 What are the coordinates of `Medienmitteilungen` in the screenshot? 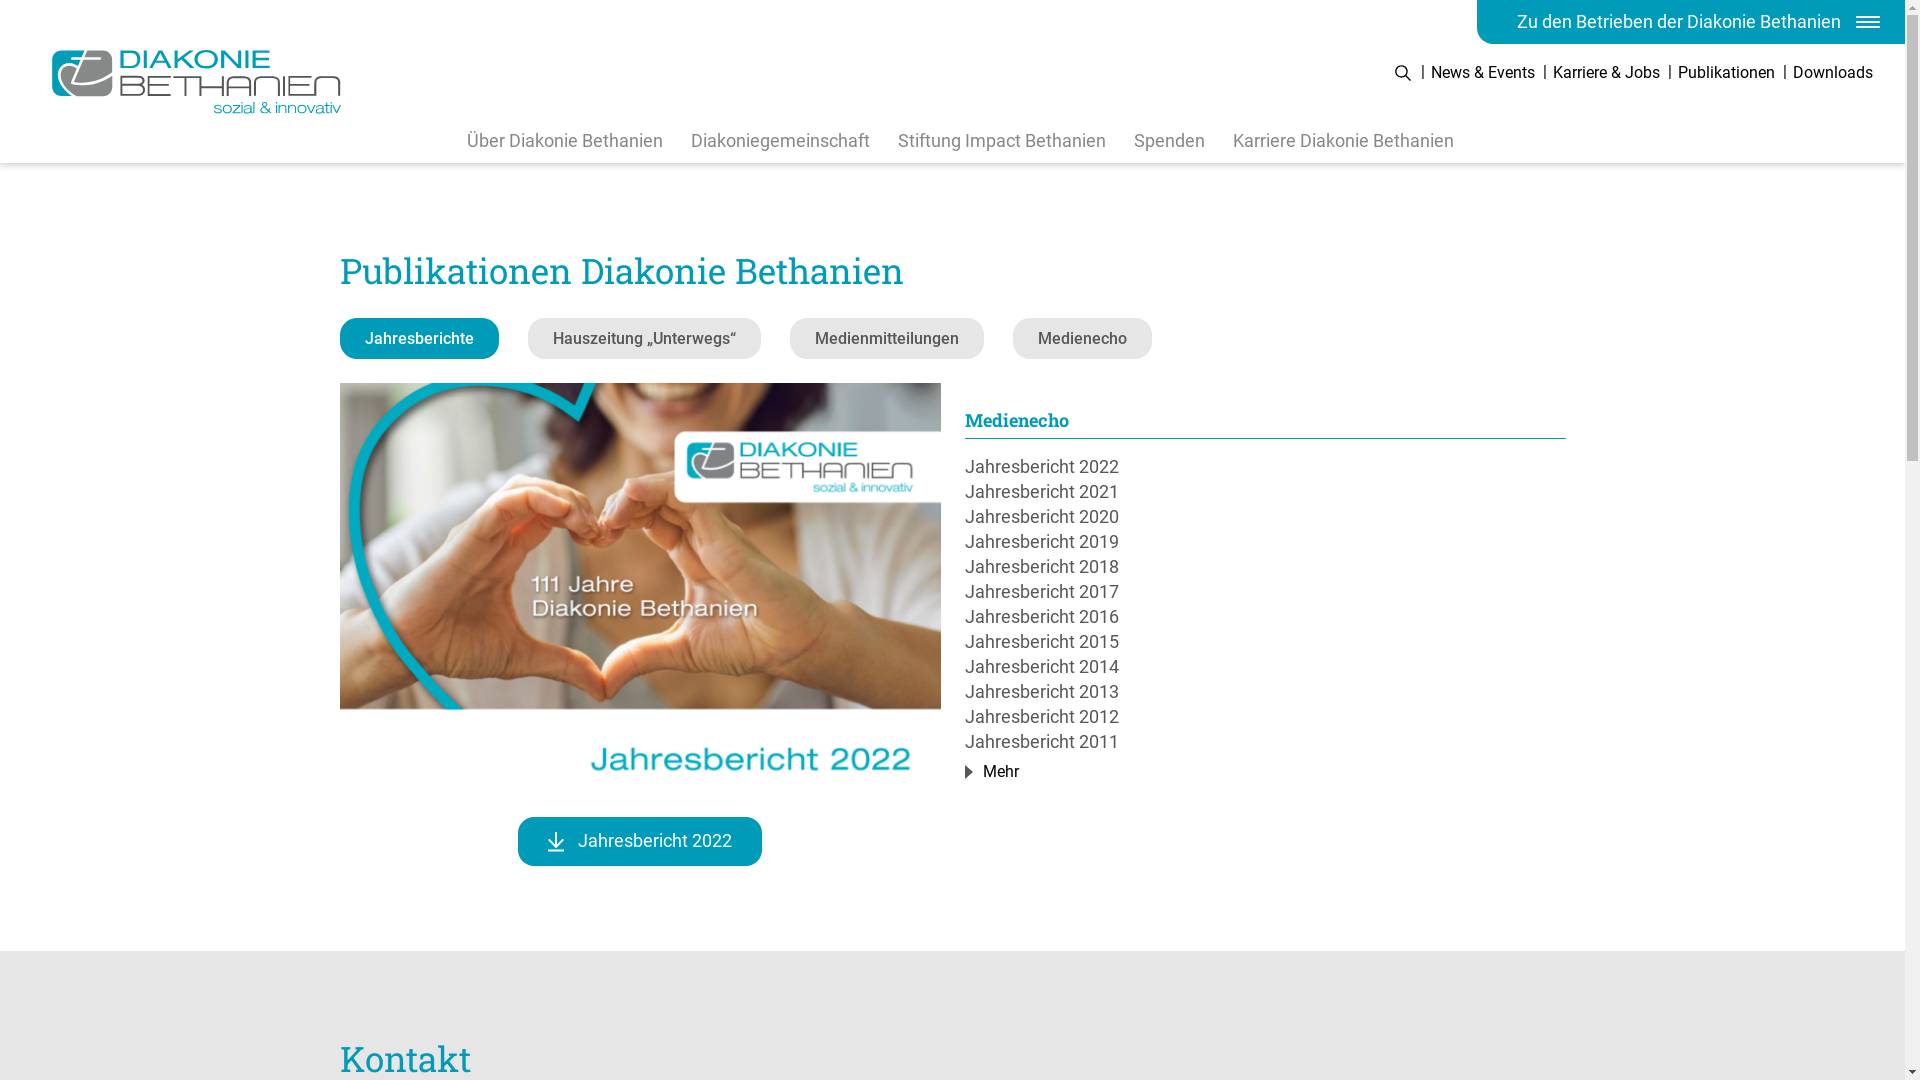 It's located at (886, 338).